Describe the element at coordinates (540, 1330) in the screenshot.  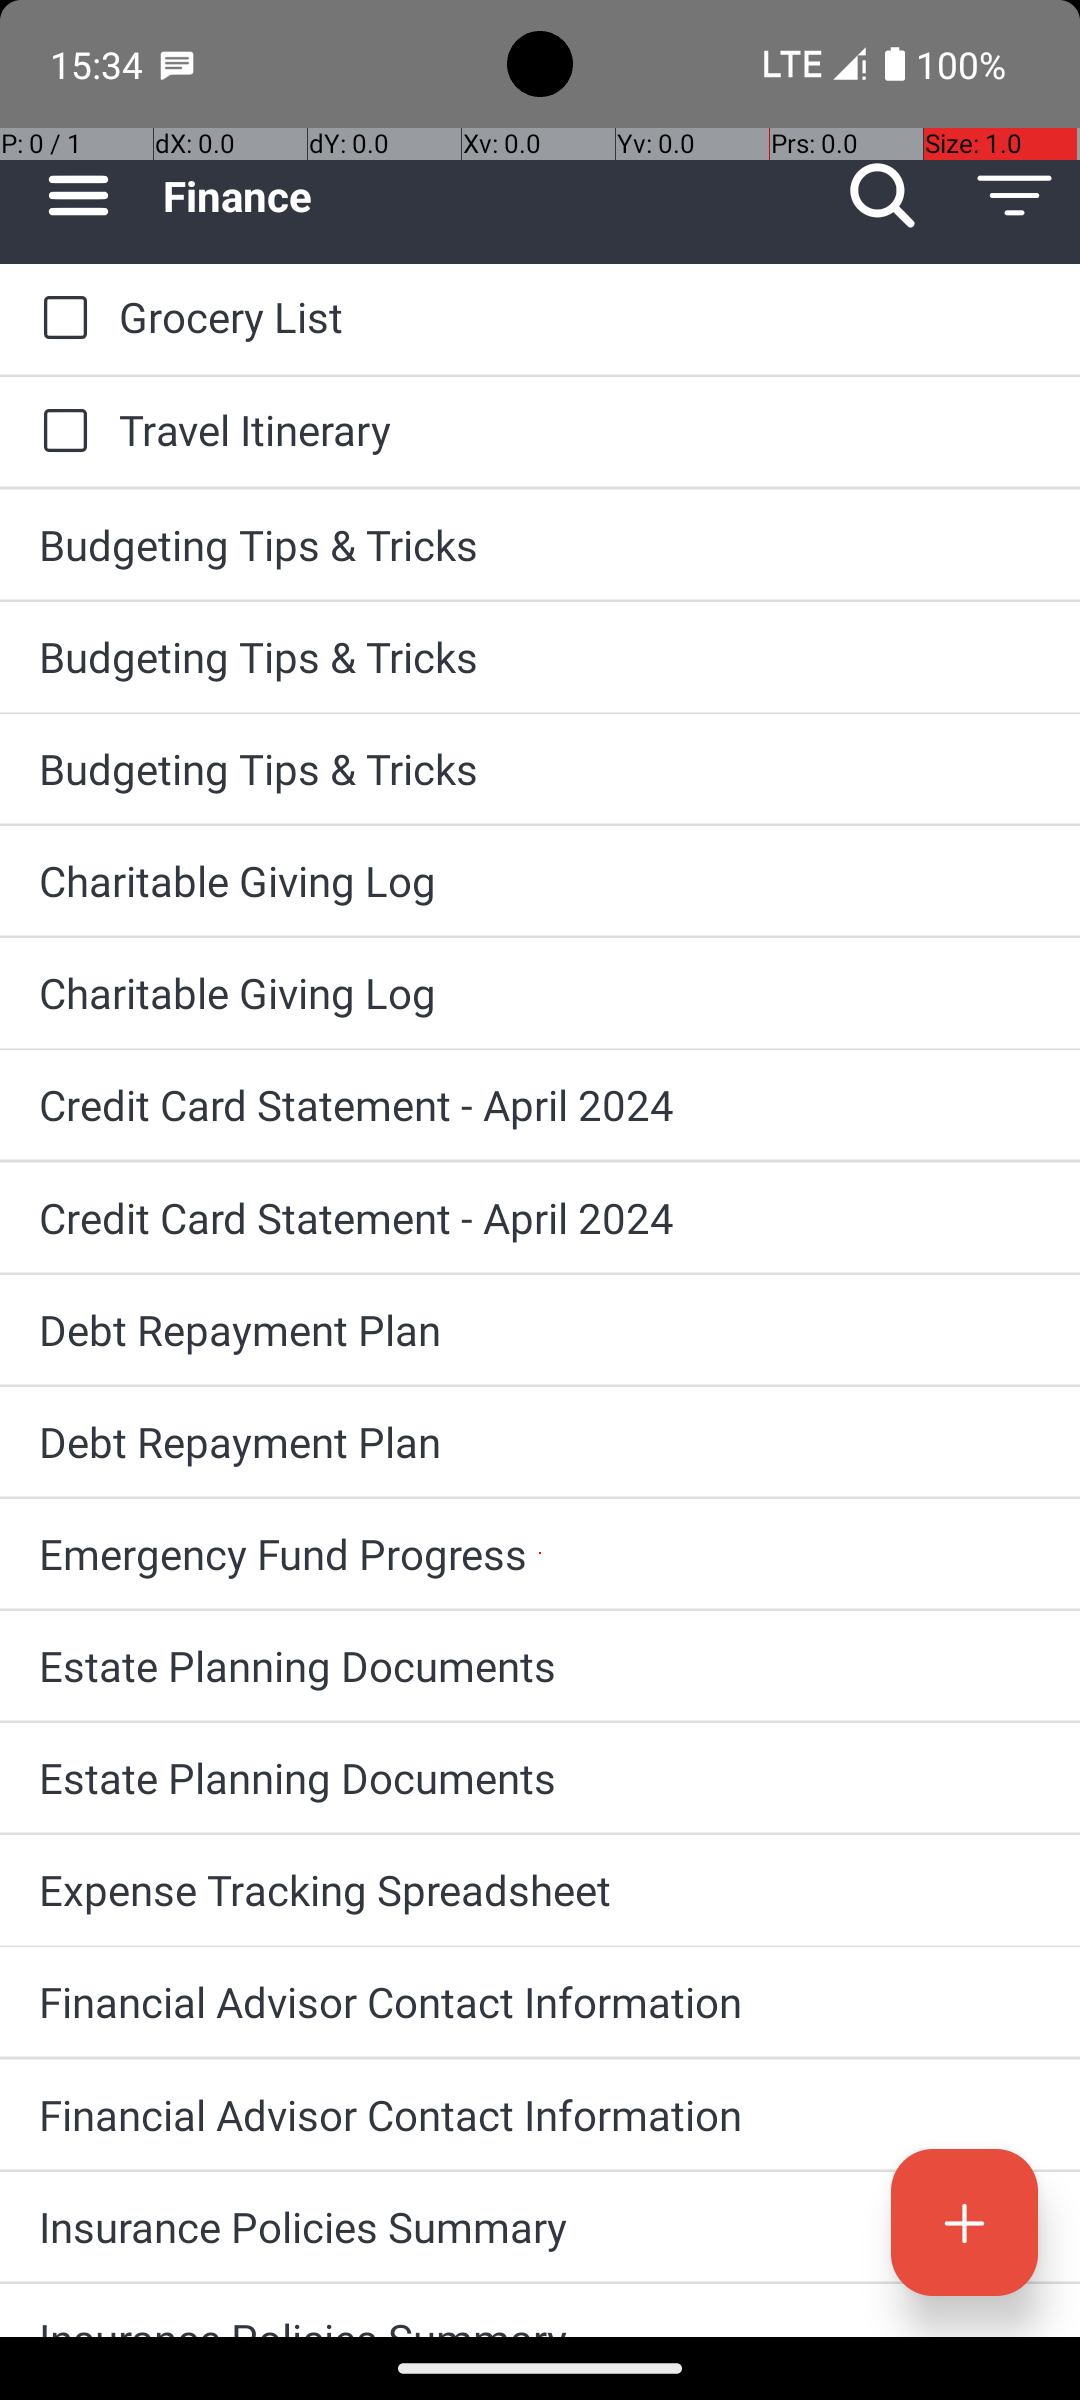
I see `Debt Repayment Plan` at that location.